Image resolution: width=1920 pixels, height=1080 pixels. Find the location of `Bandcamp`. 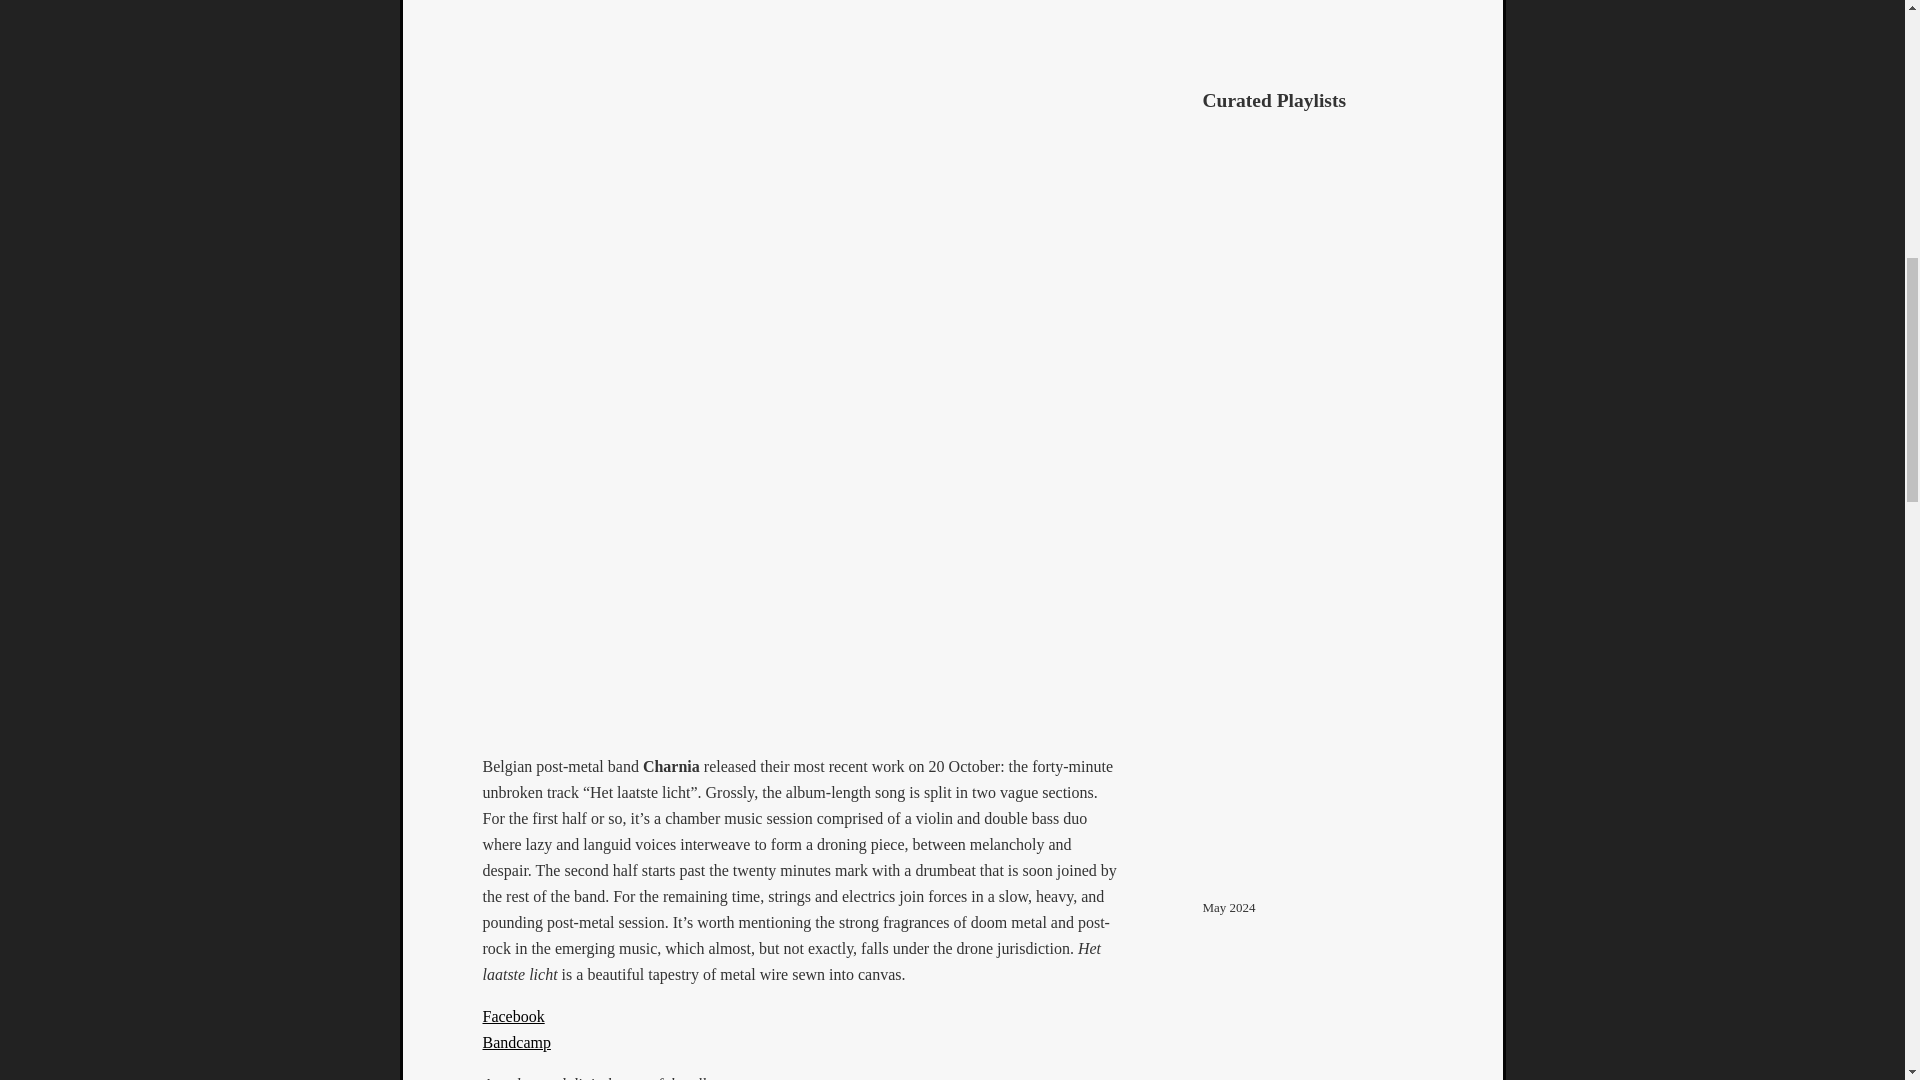

Bandcamp is located at coordinates (515, 1042).